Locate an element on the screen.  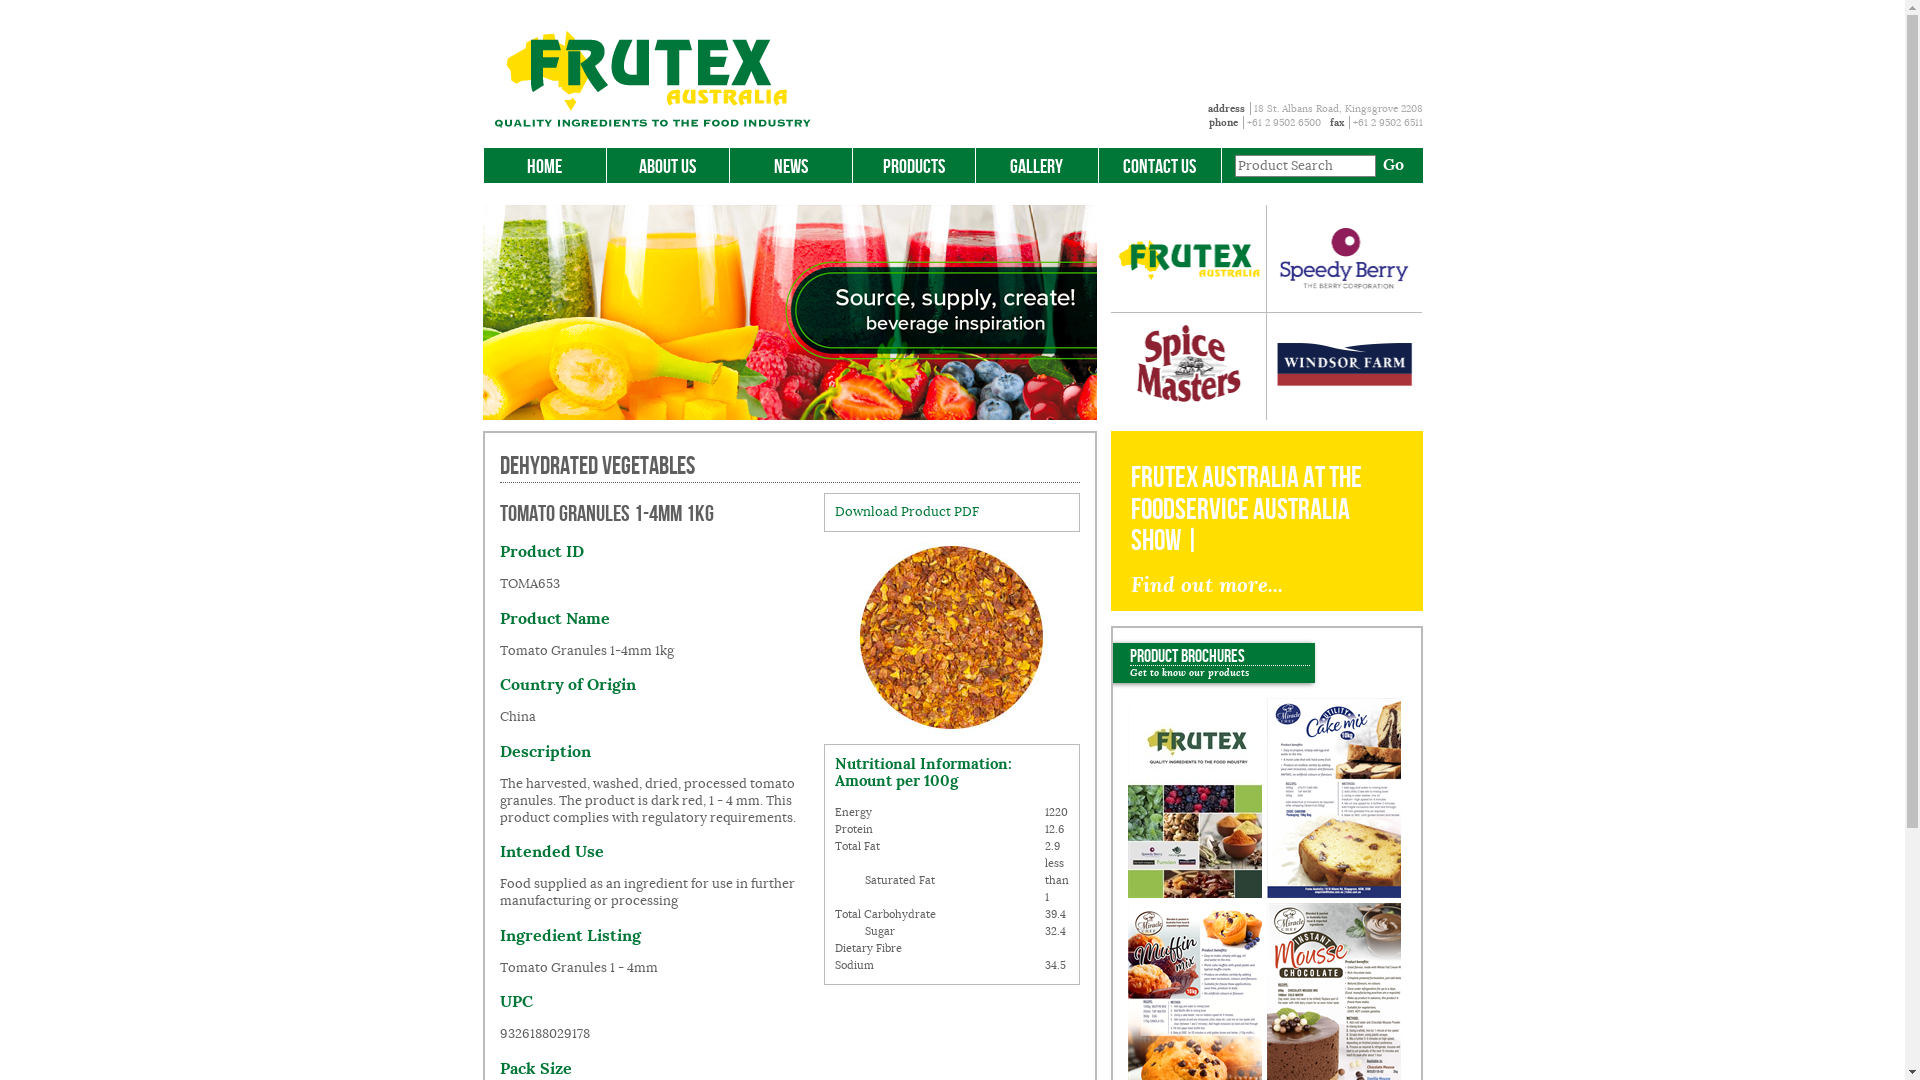
FRUTEX is located at coordinates (651, 81).